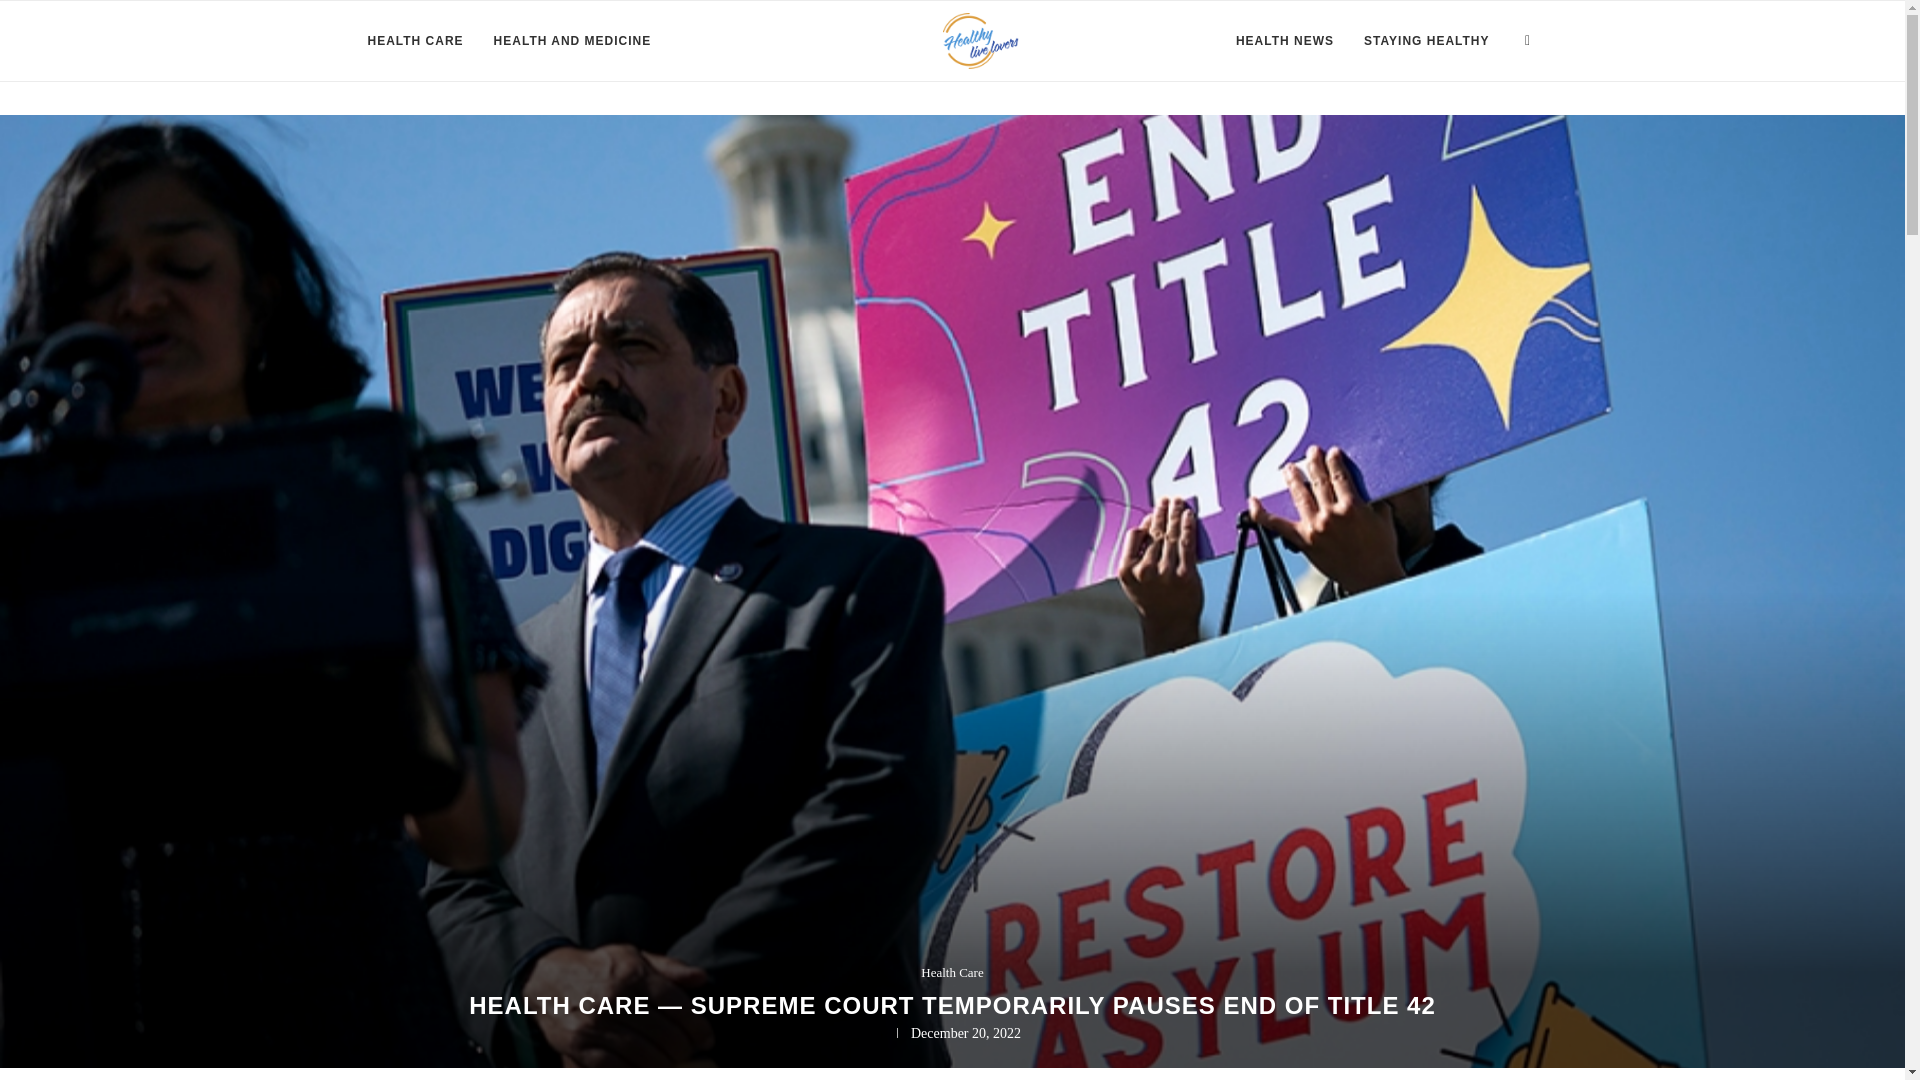 The height and width of the screenshot is (1080, 1920). I want to click on HEALTH CARE, so click(416, 41).